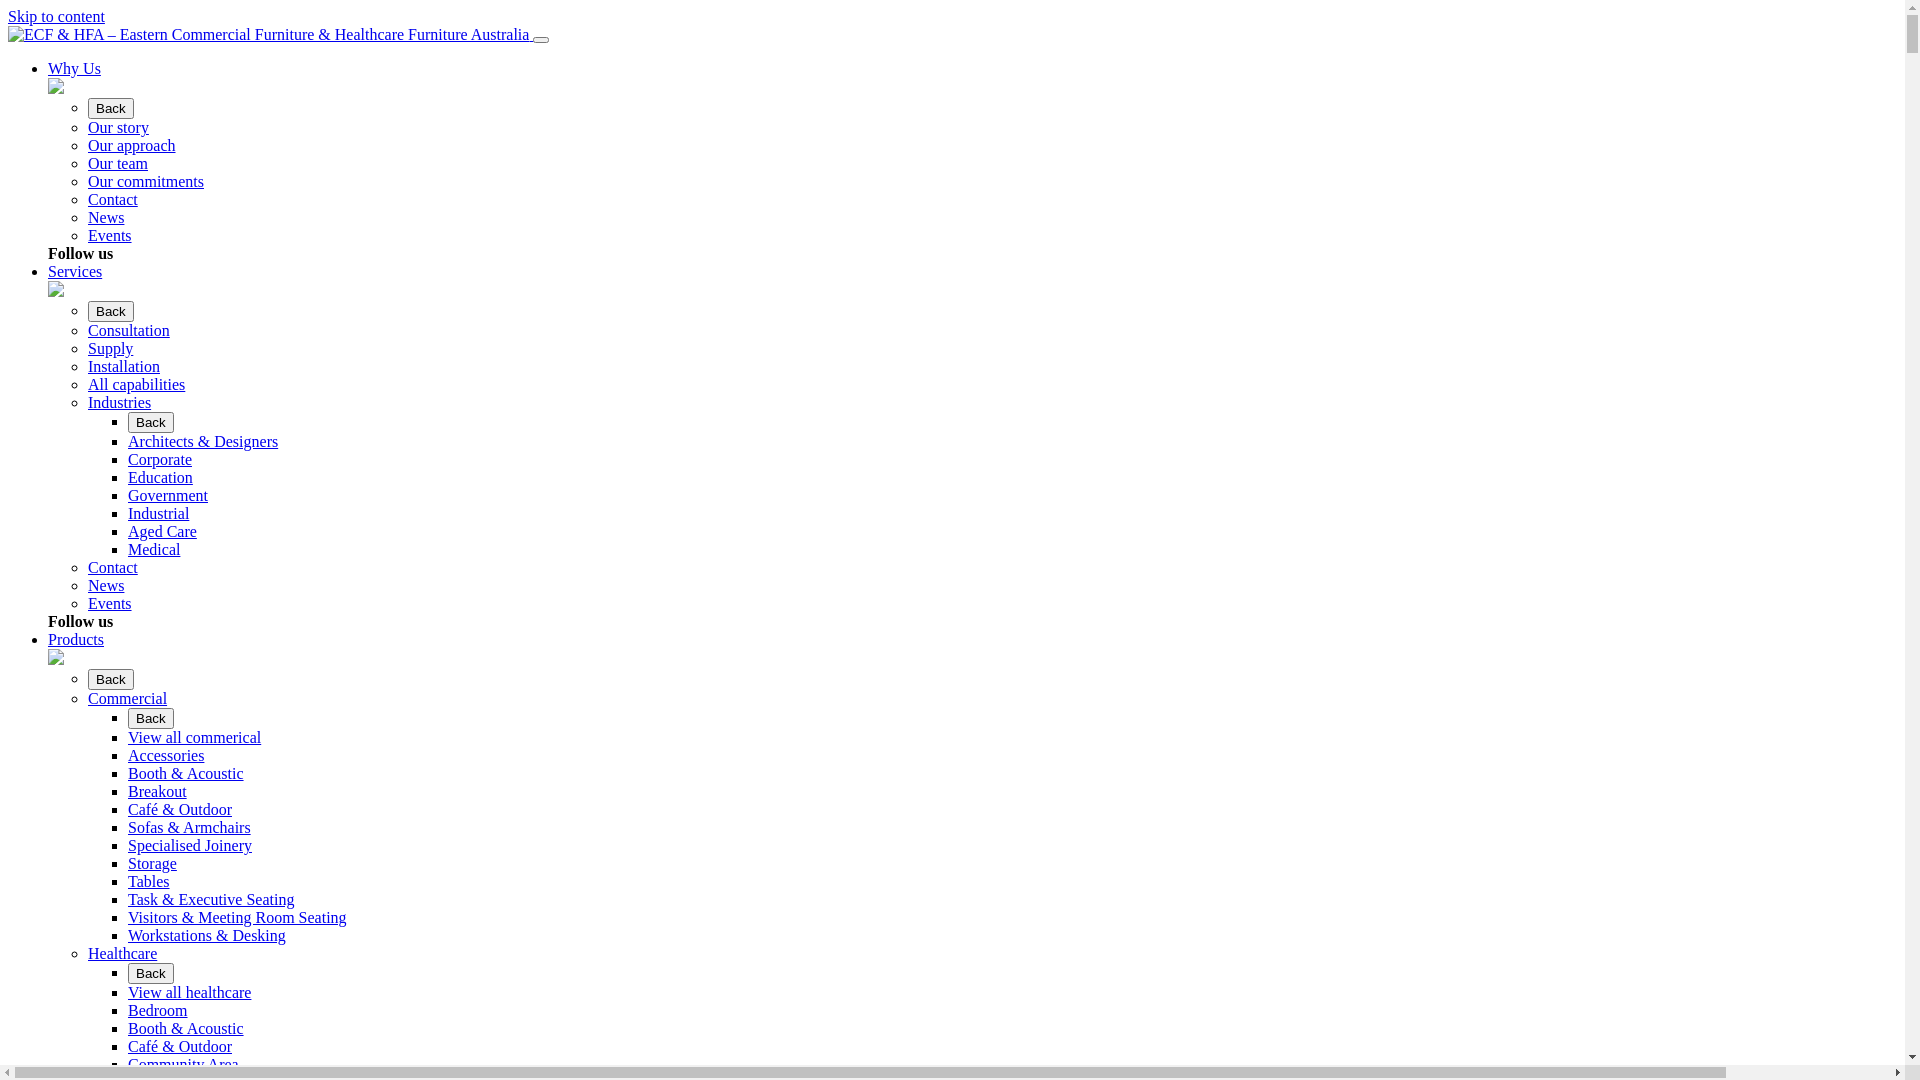 This screenshot has width=1920, height=1080. I want to click on Industrial, so click(158, 514).